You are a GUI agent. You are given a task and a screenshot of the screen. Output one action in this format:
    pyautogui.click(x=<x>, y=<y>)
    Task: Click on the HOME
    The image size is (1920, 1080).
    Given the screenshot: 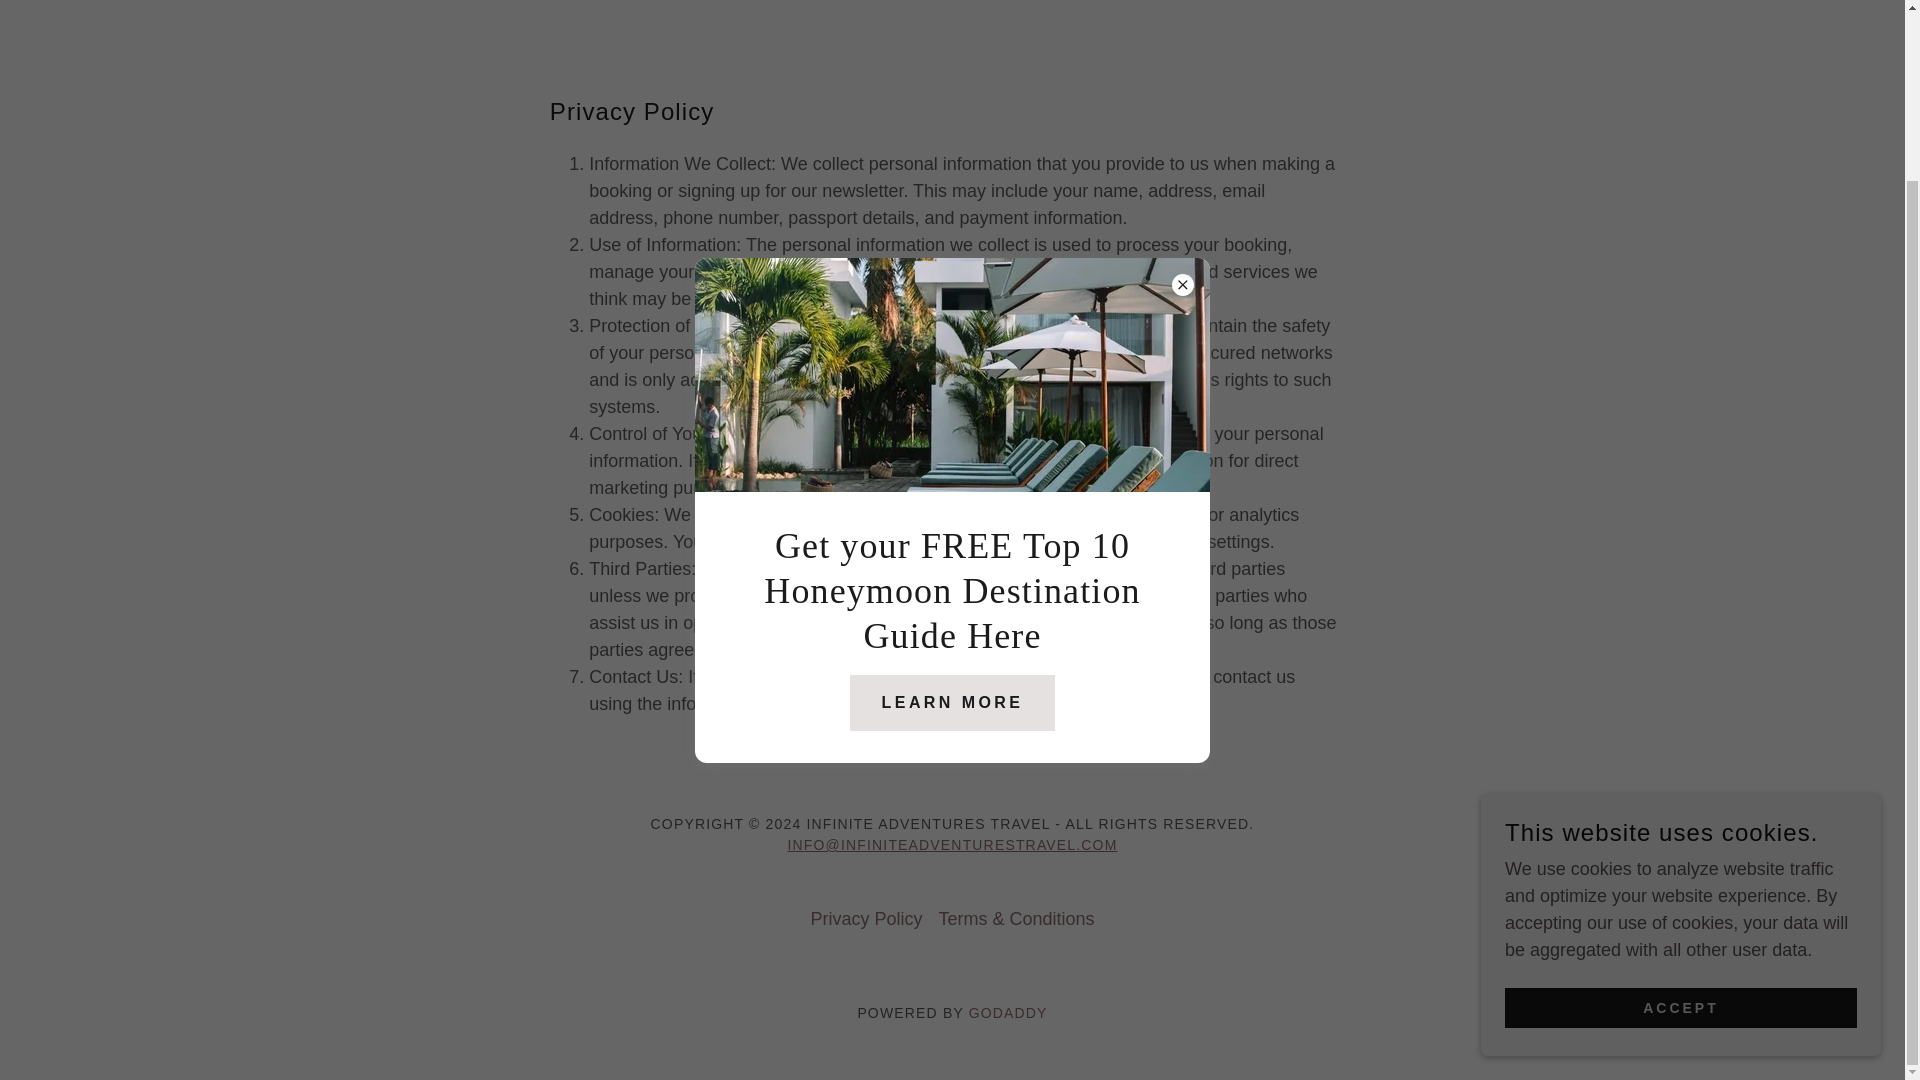 What is the action you would take?
    pyautogui.click(x=488, y=3)
    